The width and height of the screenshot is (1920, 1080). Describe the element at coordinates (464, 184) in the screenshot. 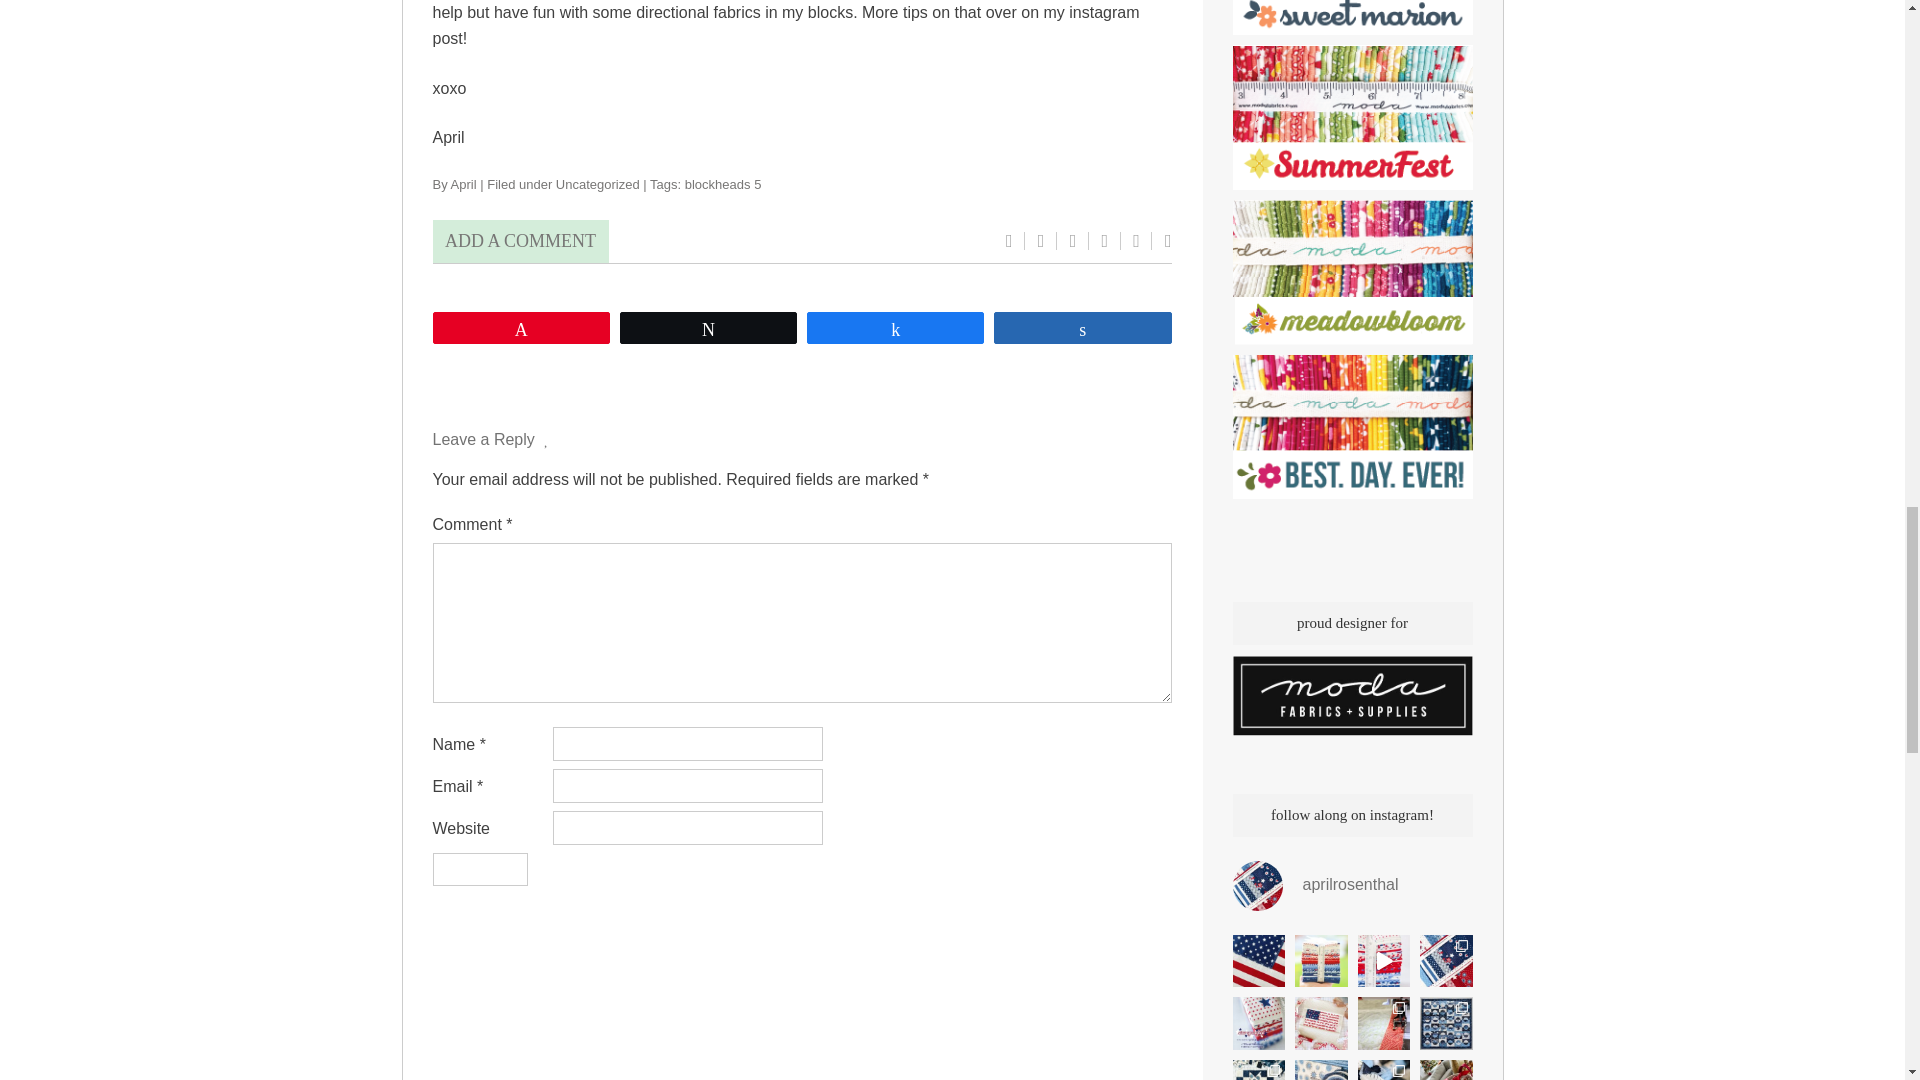

I see `April` at that location.